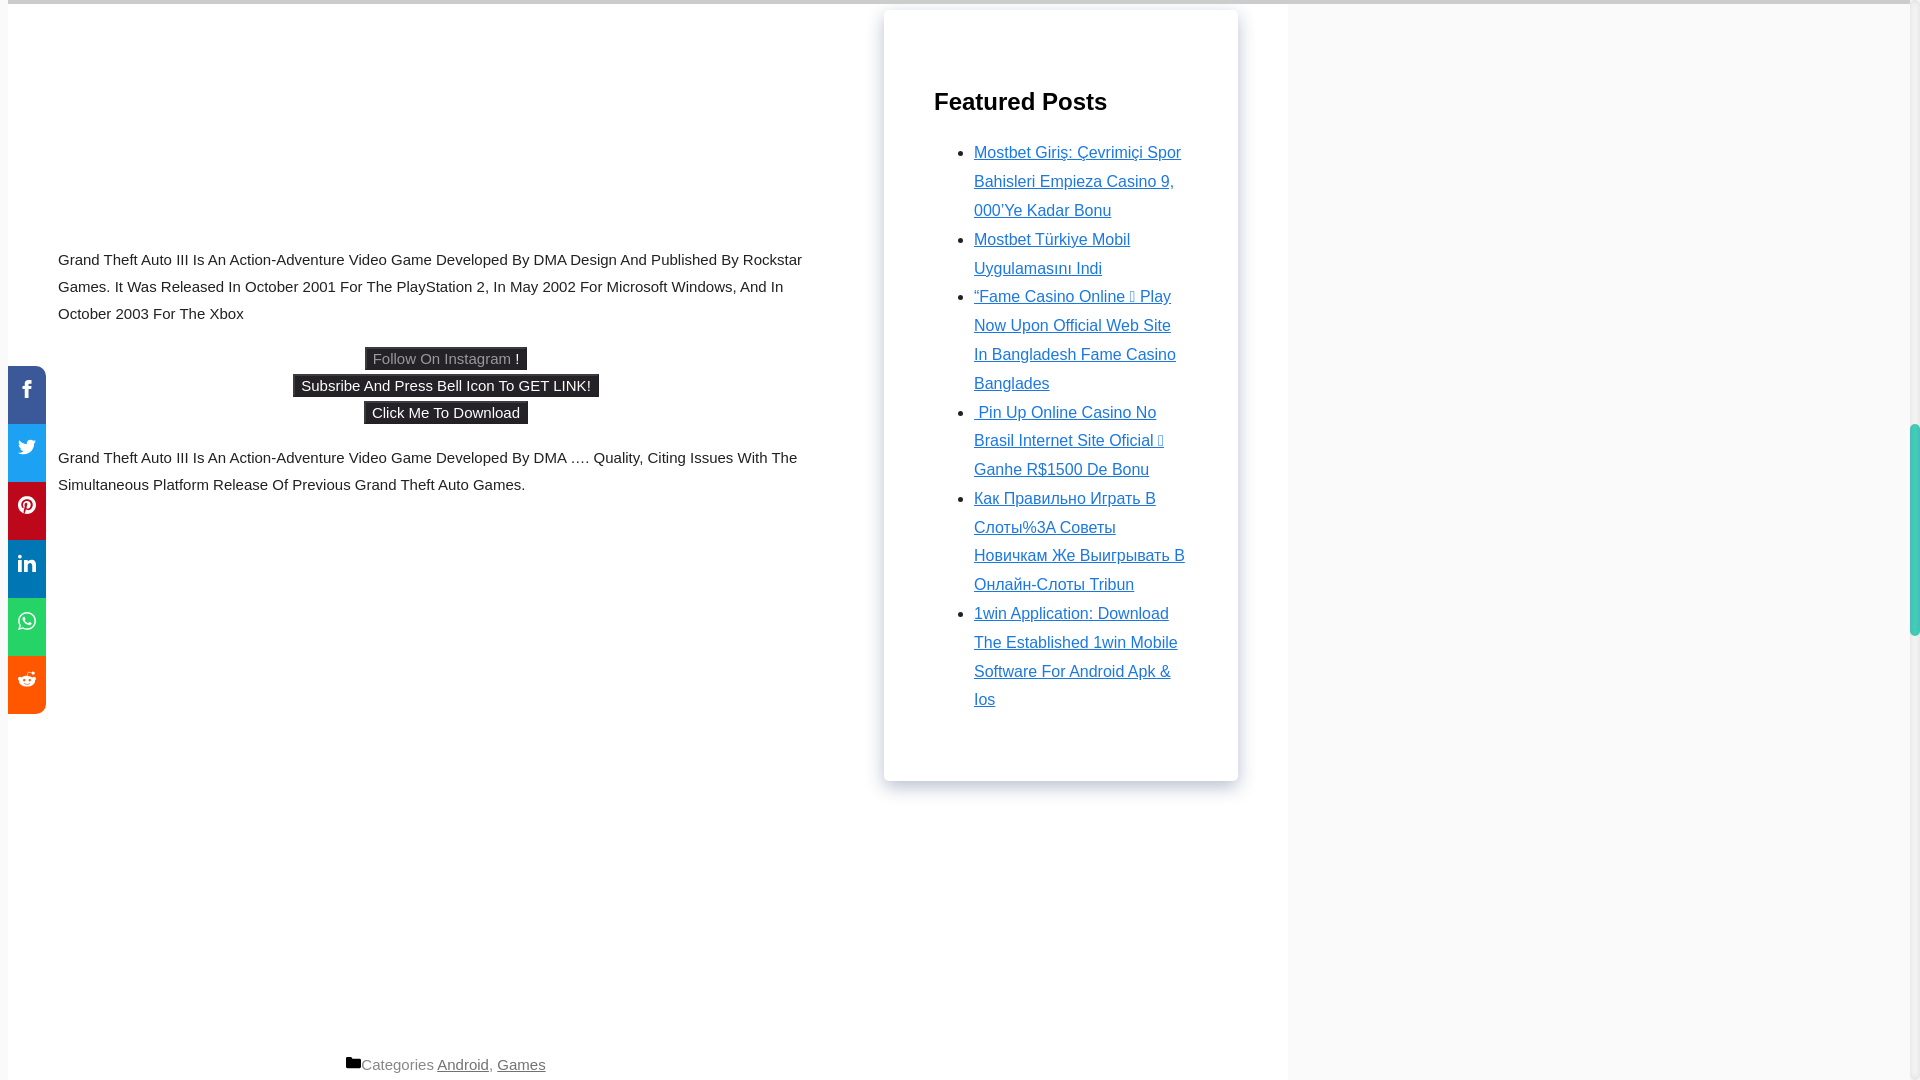  Describe the element at coordinates (446, 358) in the screenshot. I see `Follow On Instagram !` at that location.